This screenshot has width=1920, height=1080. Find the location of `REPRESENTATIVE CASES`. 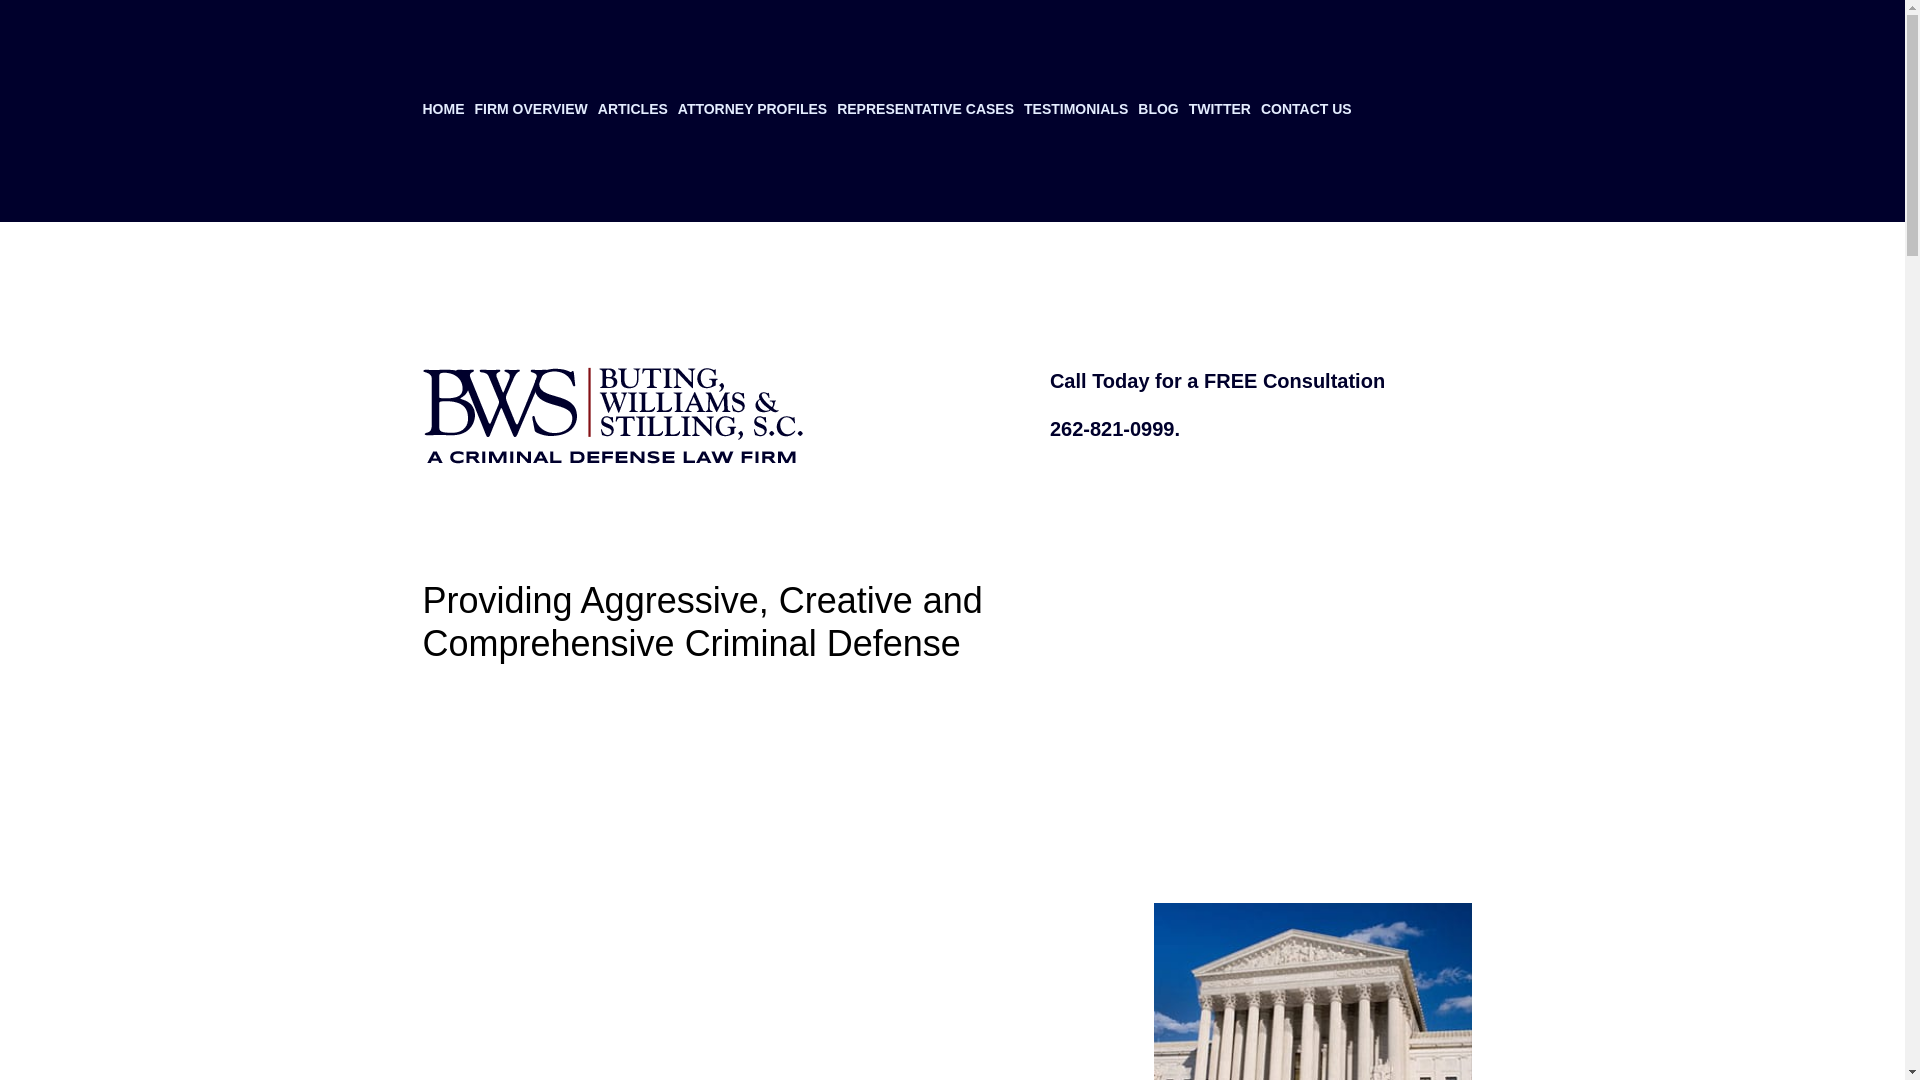

REPRESENTATIVE CASES is located at coordinates (925, 111).